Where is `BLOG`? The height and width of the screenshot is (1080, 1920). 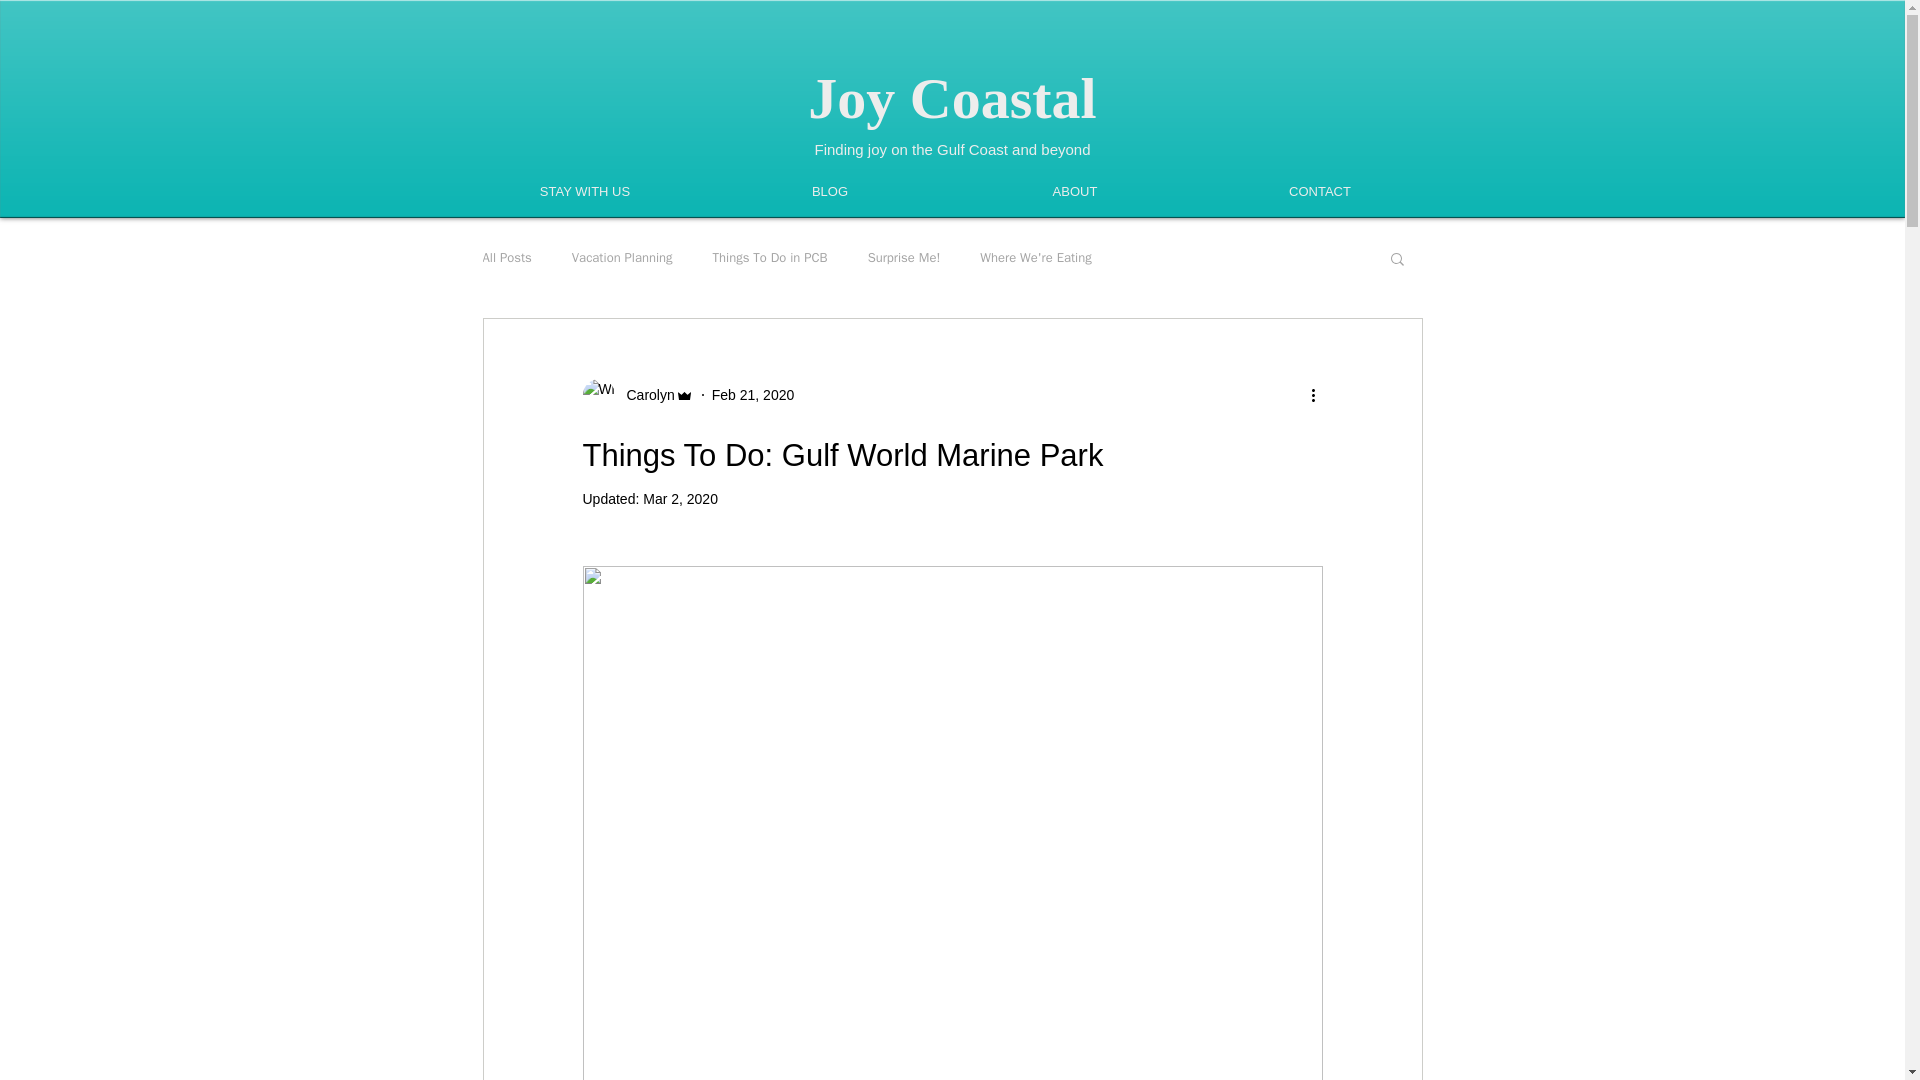
BLOG is located at coordinates (830, 192).